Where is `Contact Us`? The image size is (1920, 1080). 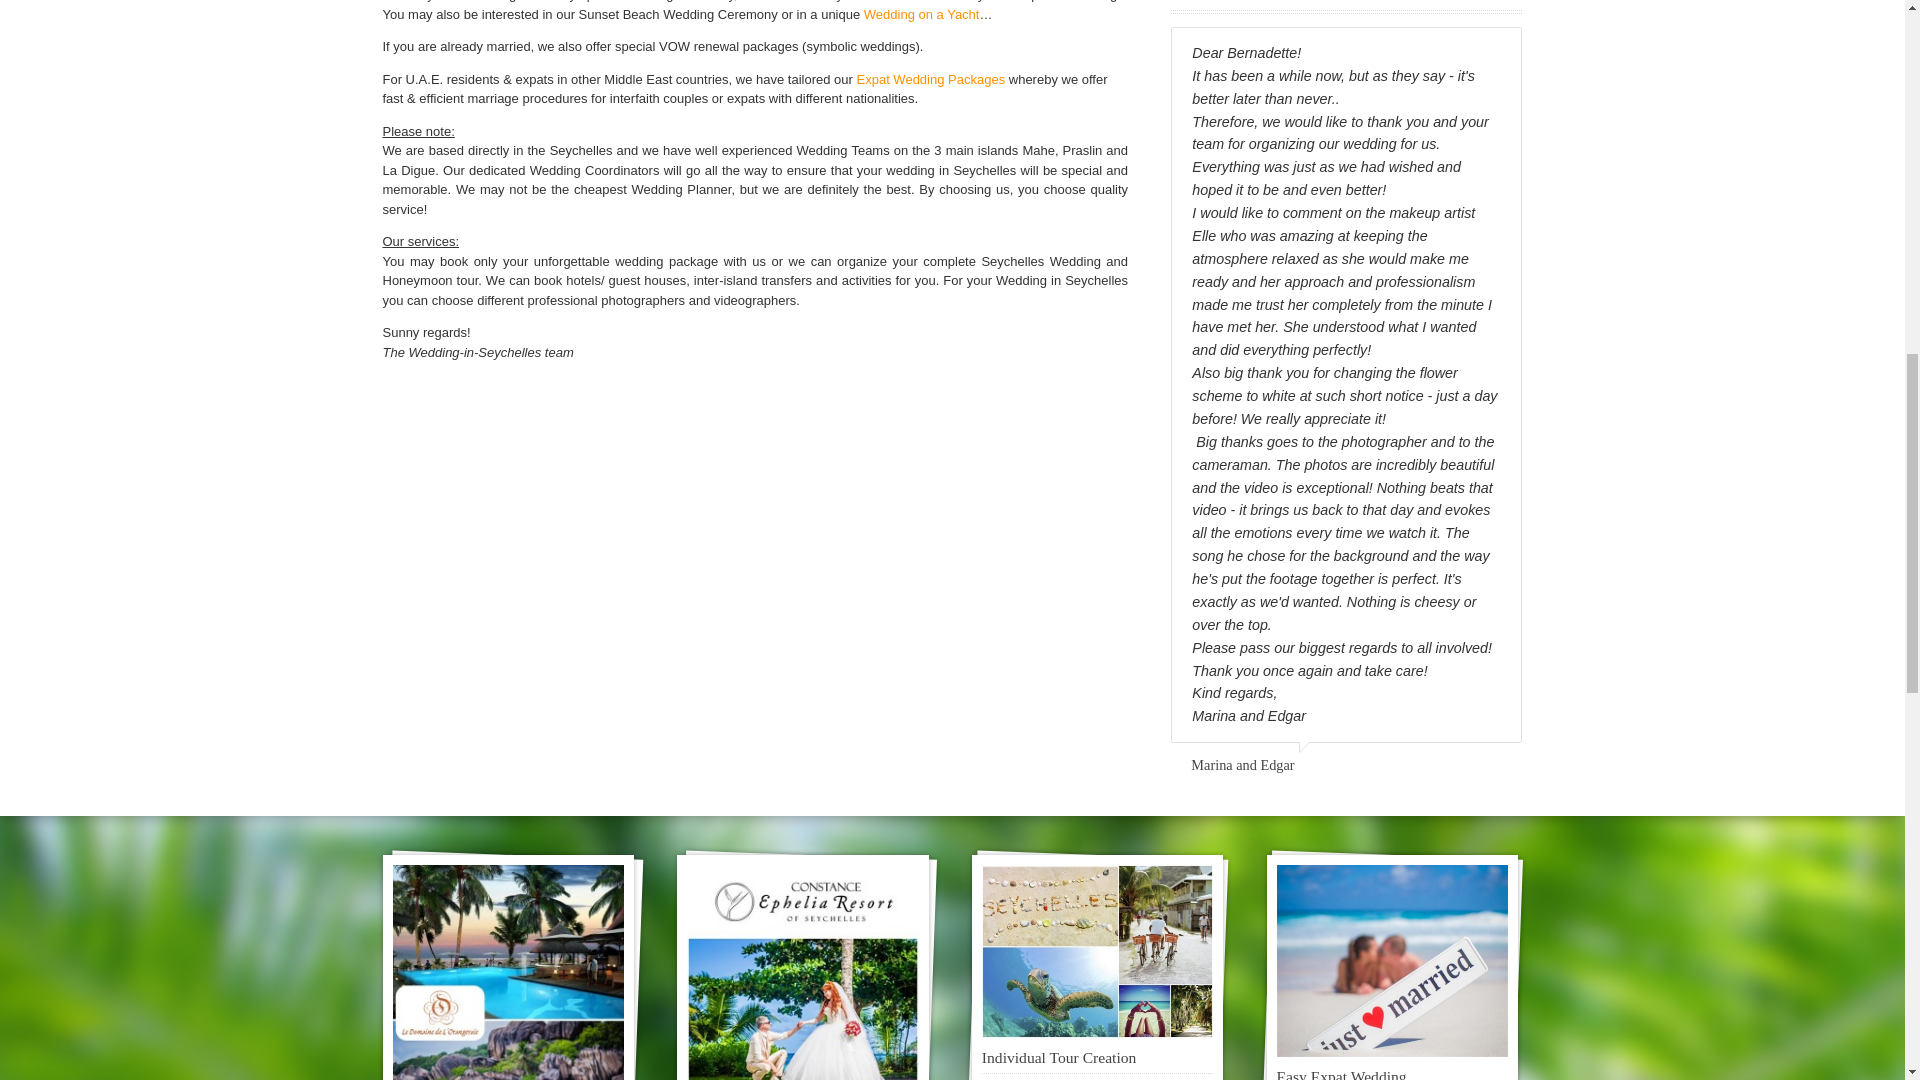
Contact Us is located at coordinates (772, 1).